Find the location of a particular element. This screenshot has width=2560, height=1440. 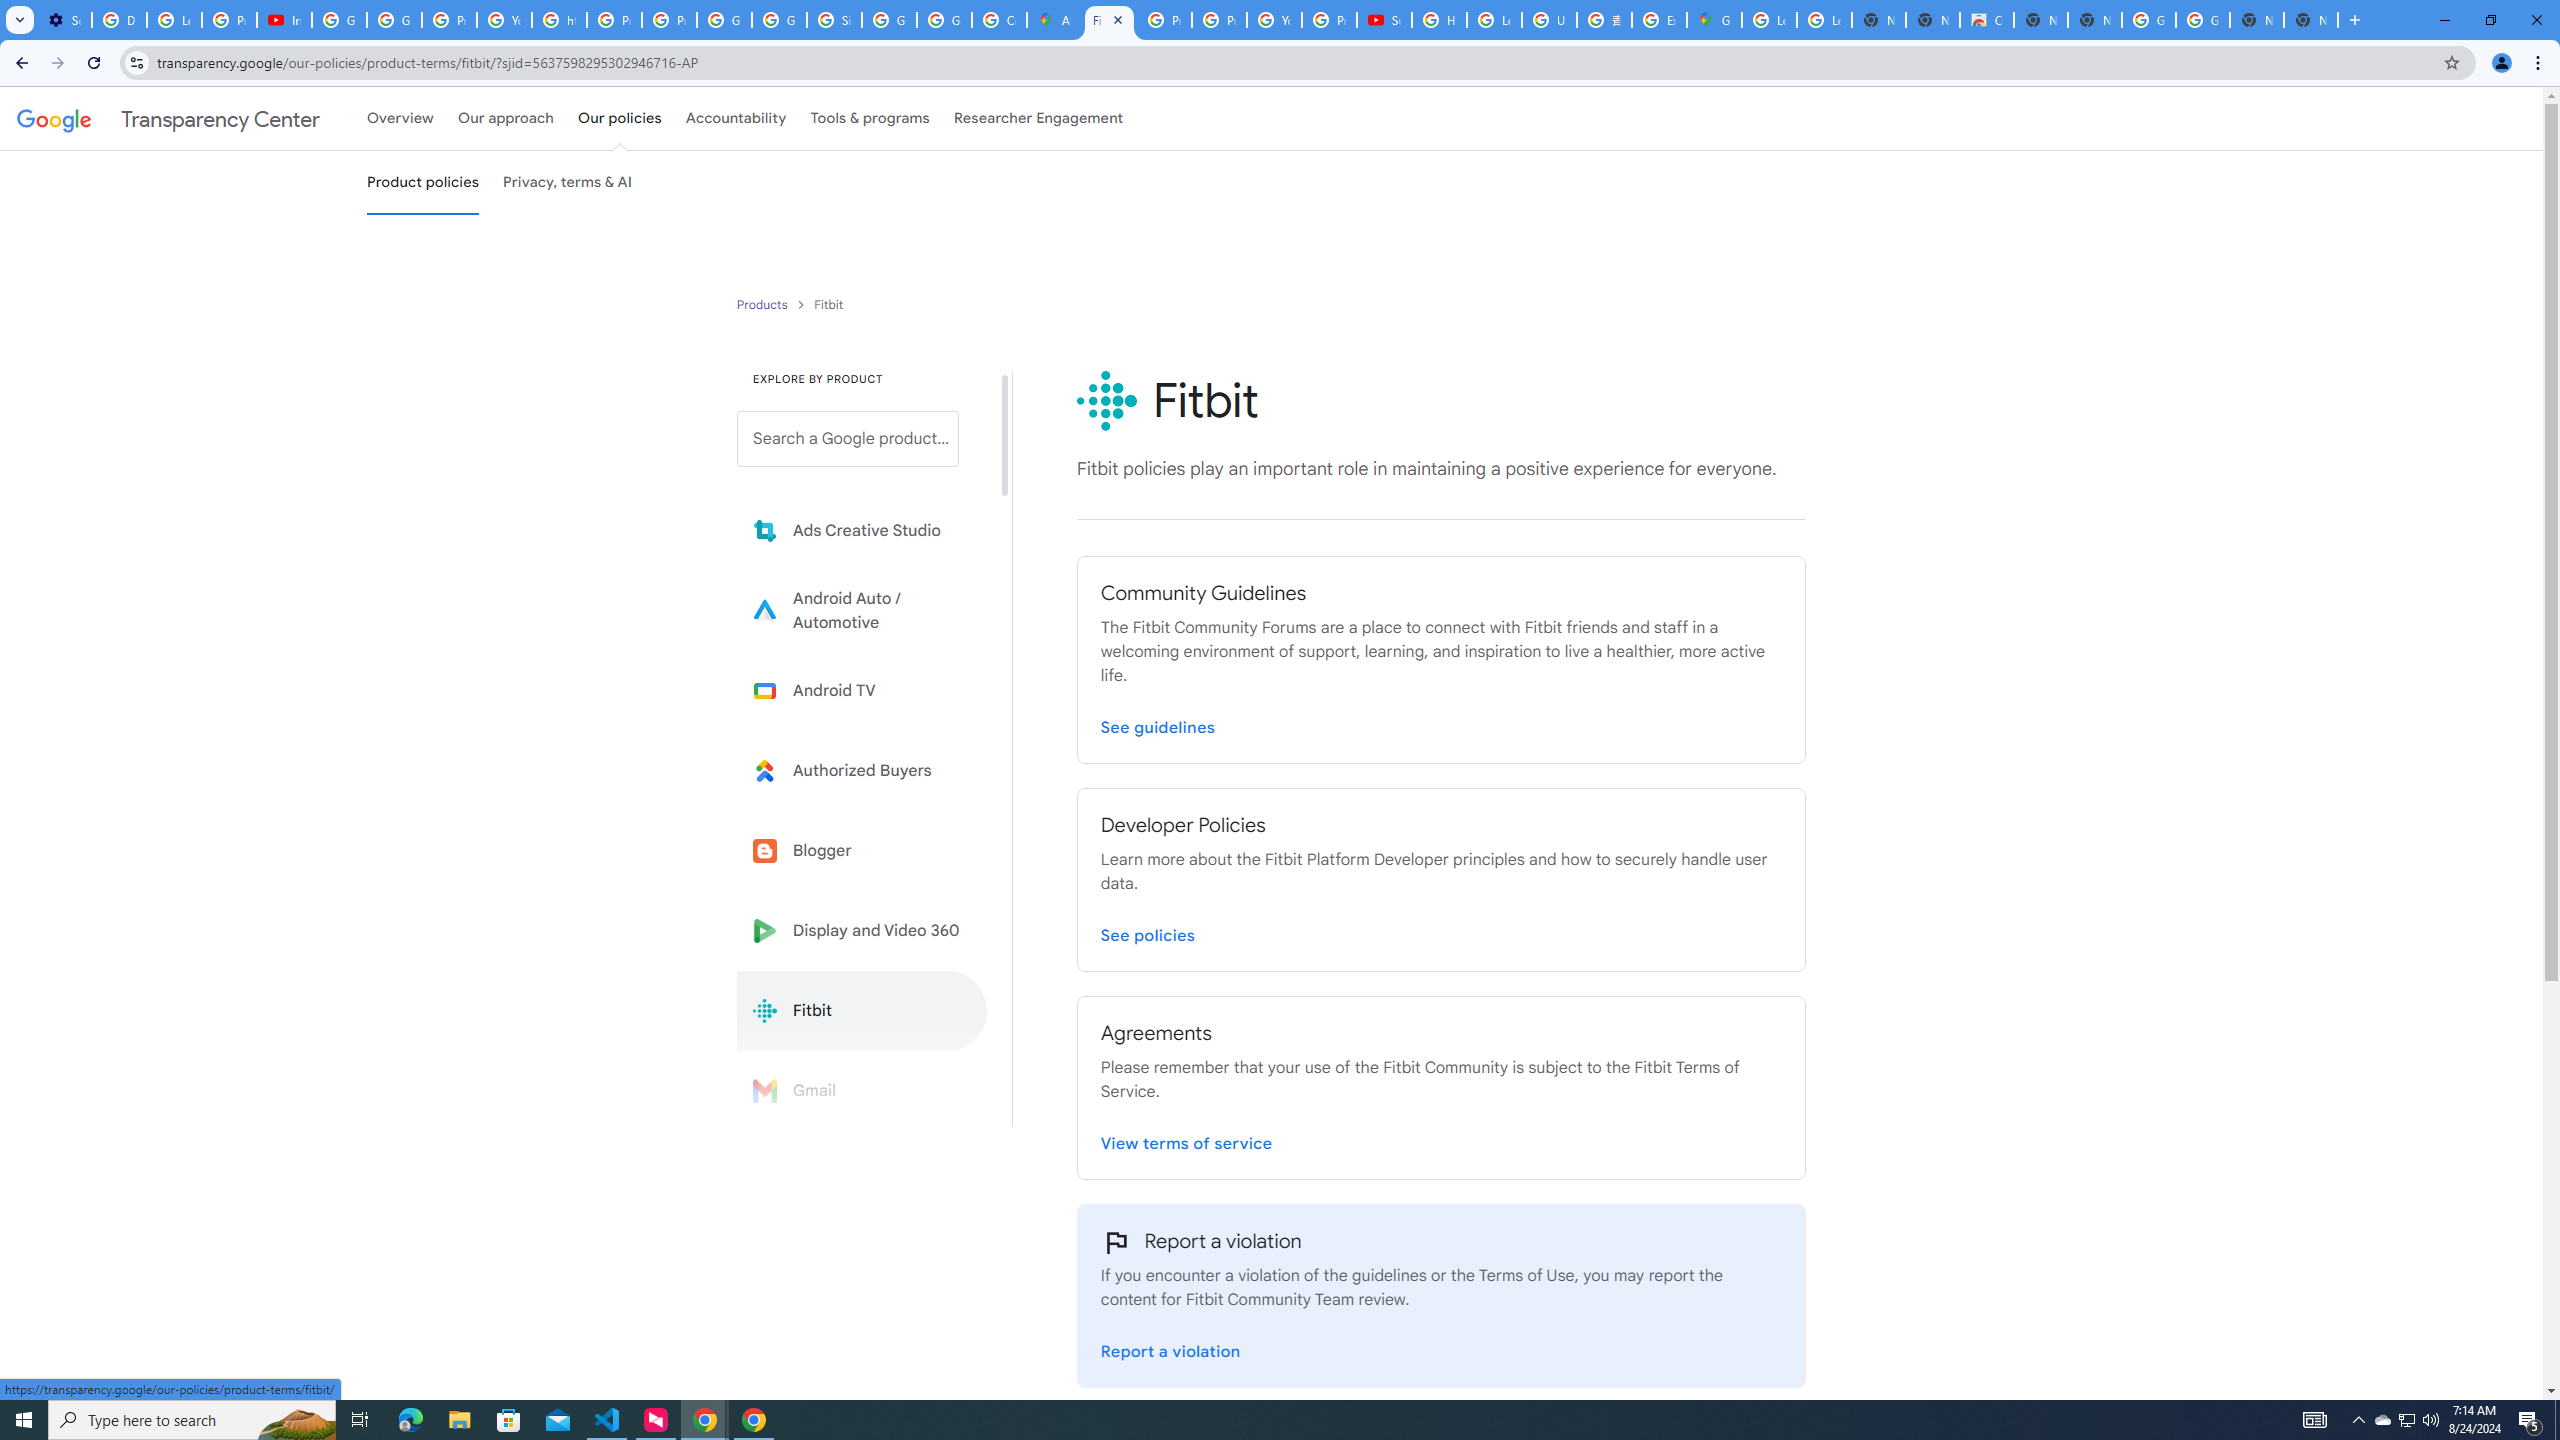

Visit Fitbit Community Guidelines page is located at coordinates (1158, 723).